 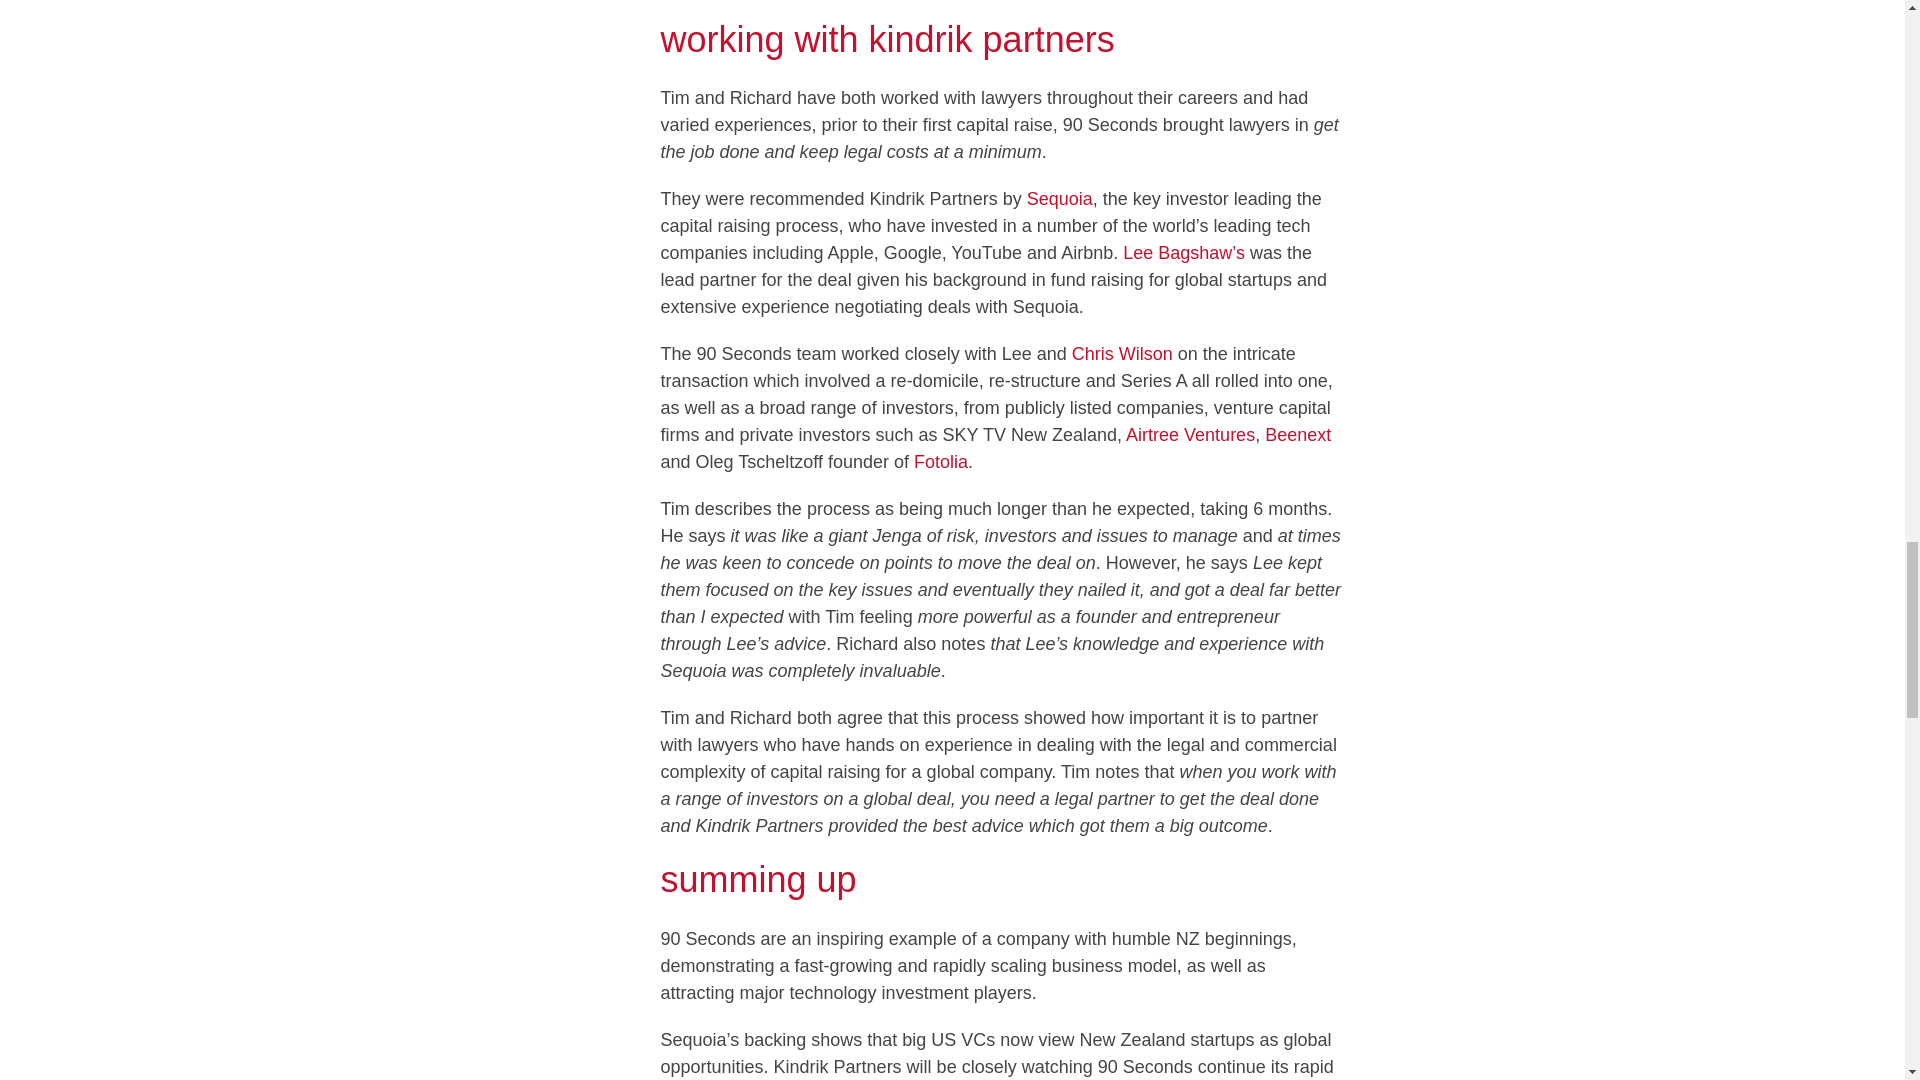 What do you see at coordinates (1190, 434) in the screenshot?
I see `Airtree Ventures` at bounding box center [1190, 434].